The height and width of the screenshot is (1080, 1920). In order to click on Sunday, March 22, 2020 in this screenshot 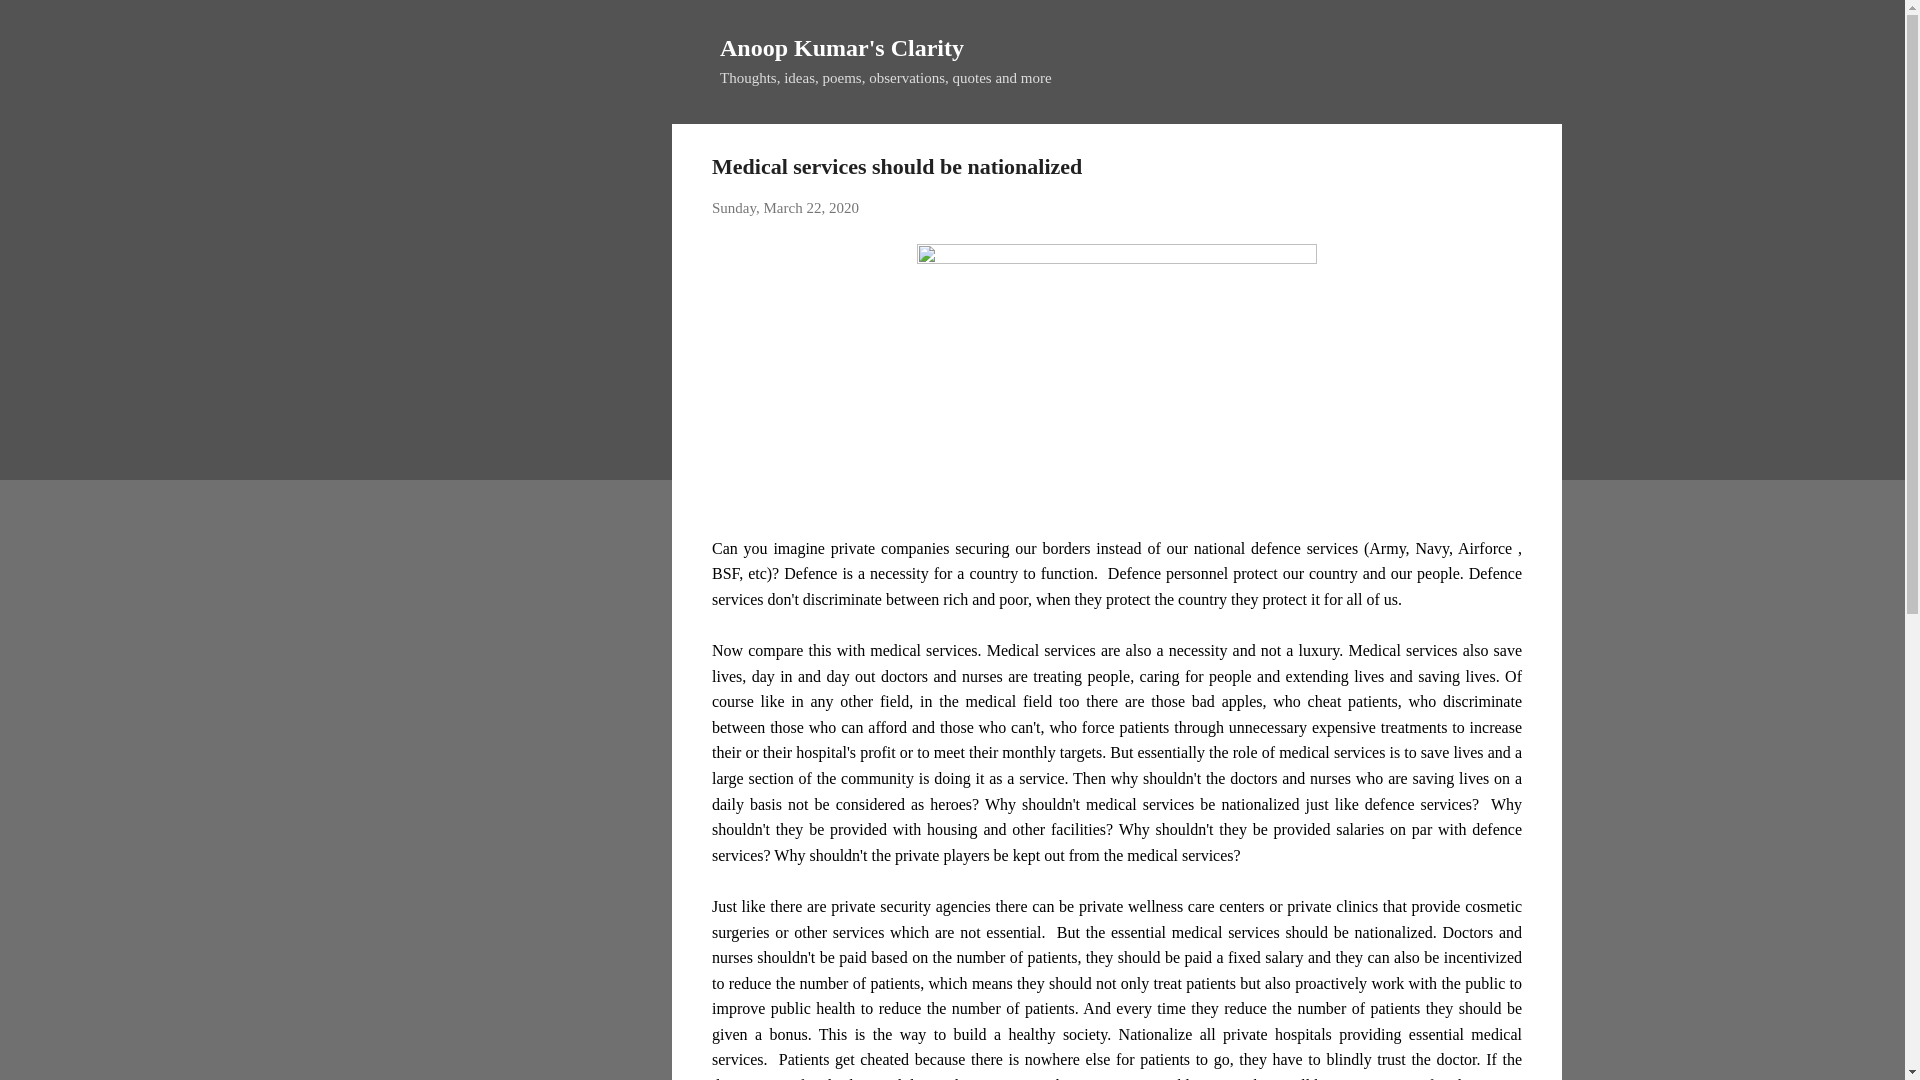, I will do `click(785, 208)`.